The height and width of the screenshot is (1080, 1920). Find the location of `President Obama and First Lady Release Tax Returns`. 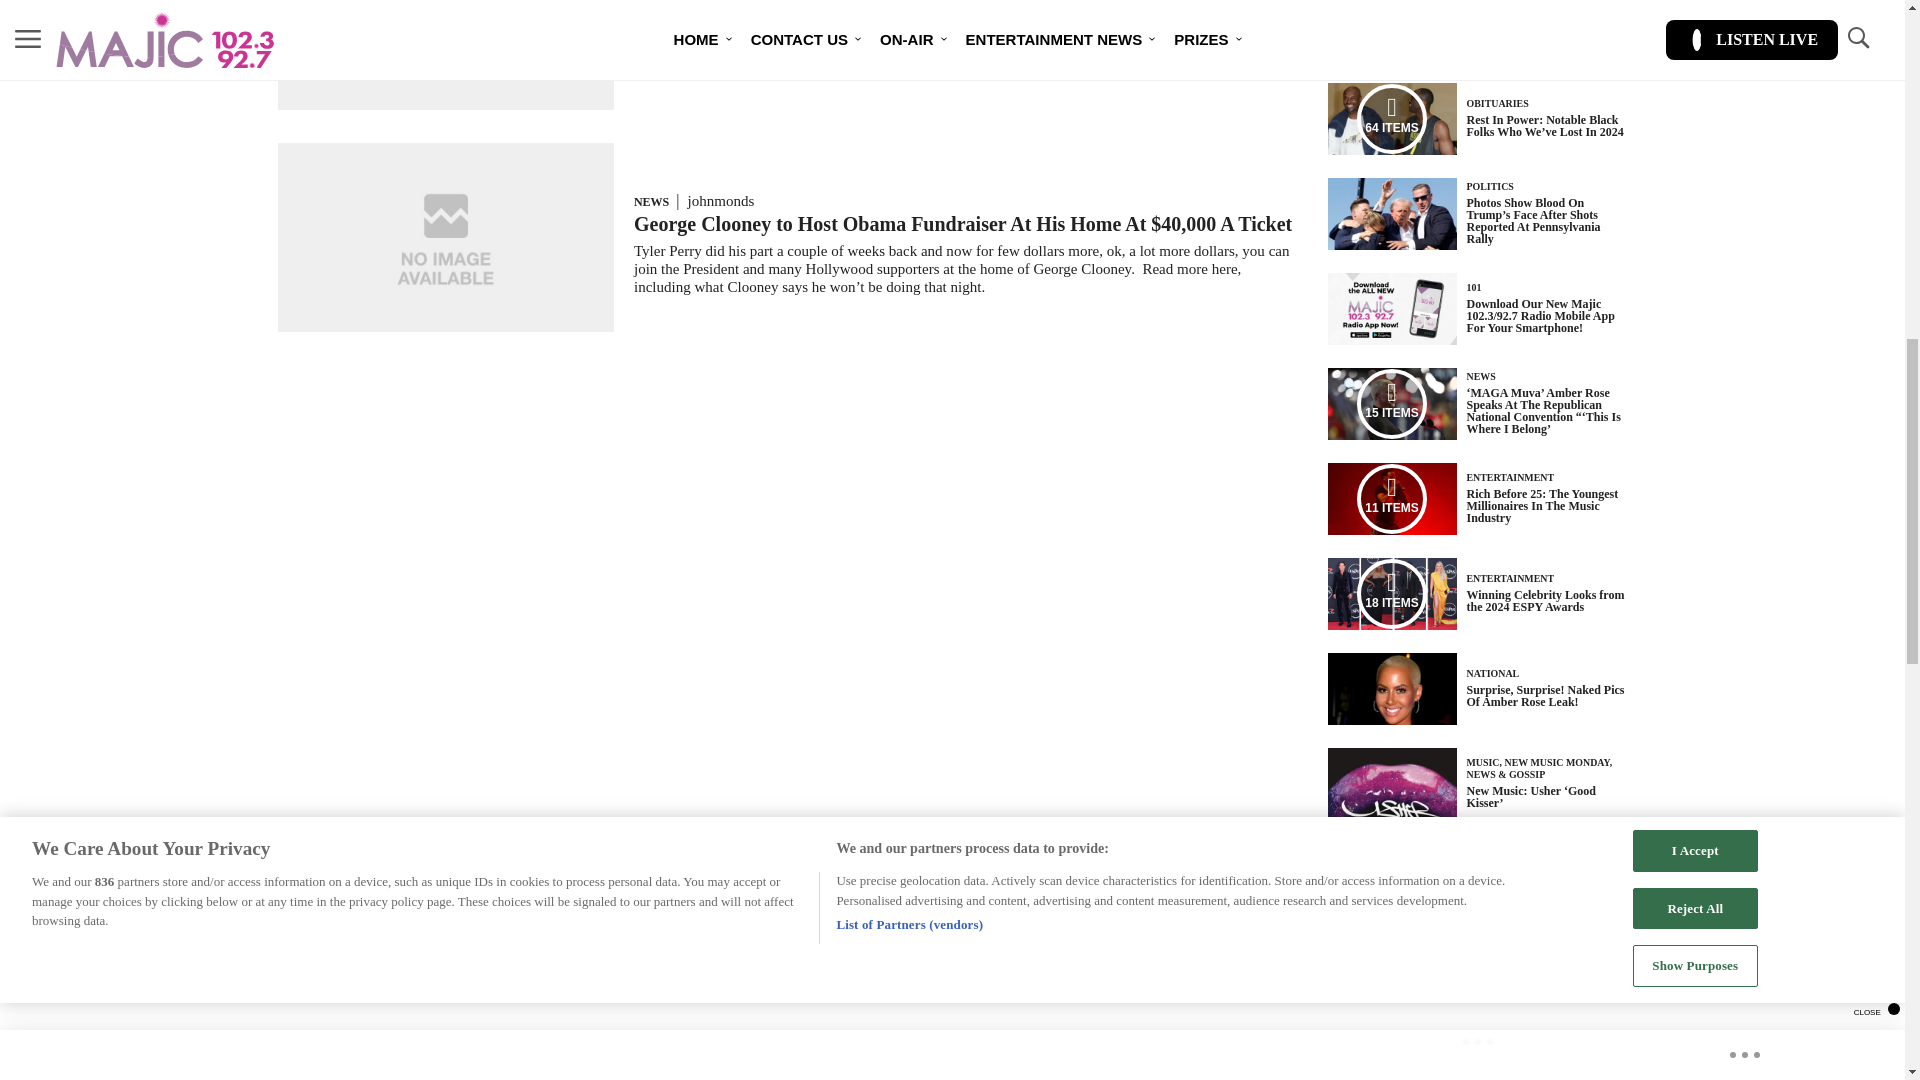

President Obama and First Lady Release Tax Returns is located at coordinates (864, 10).